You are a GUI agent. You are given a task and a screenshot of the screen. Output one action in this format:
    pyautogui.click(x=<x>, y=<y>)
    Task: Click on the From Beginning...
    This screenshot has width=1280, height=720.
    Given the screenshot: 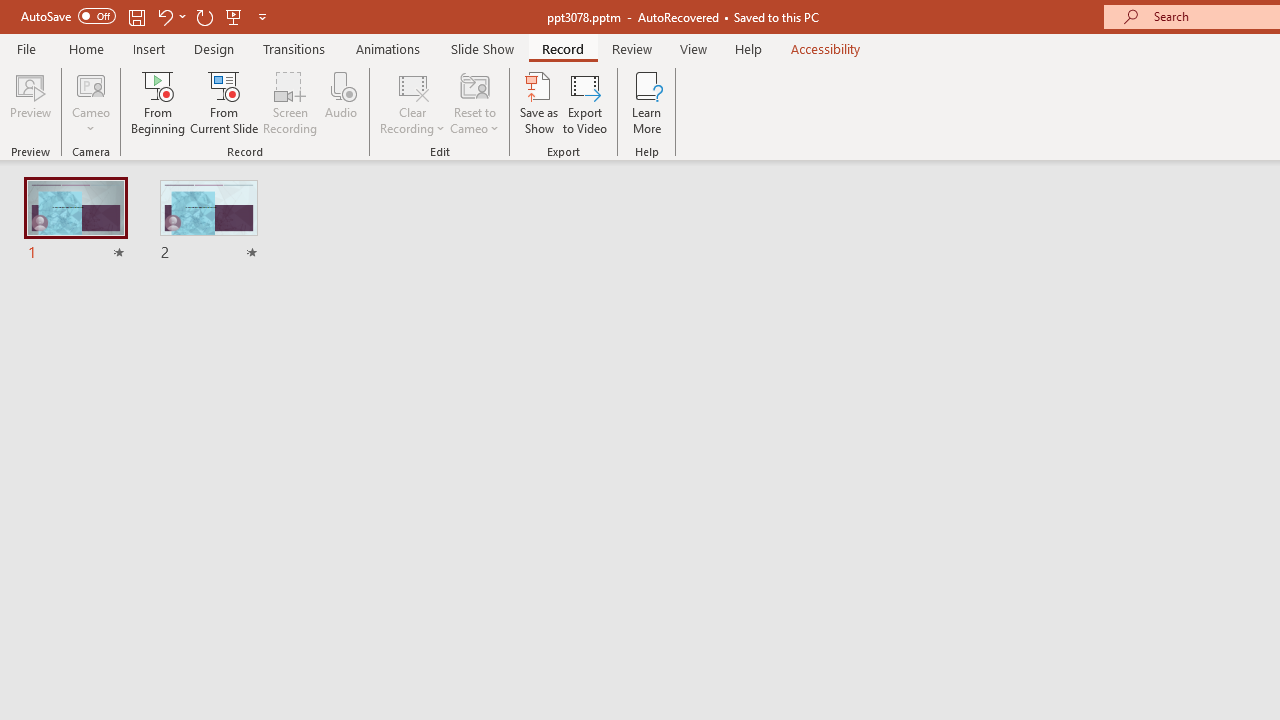 What is the action you would take?
    pyautogui.click(x=158, y=102)
    